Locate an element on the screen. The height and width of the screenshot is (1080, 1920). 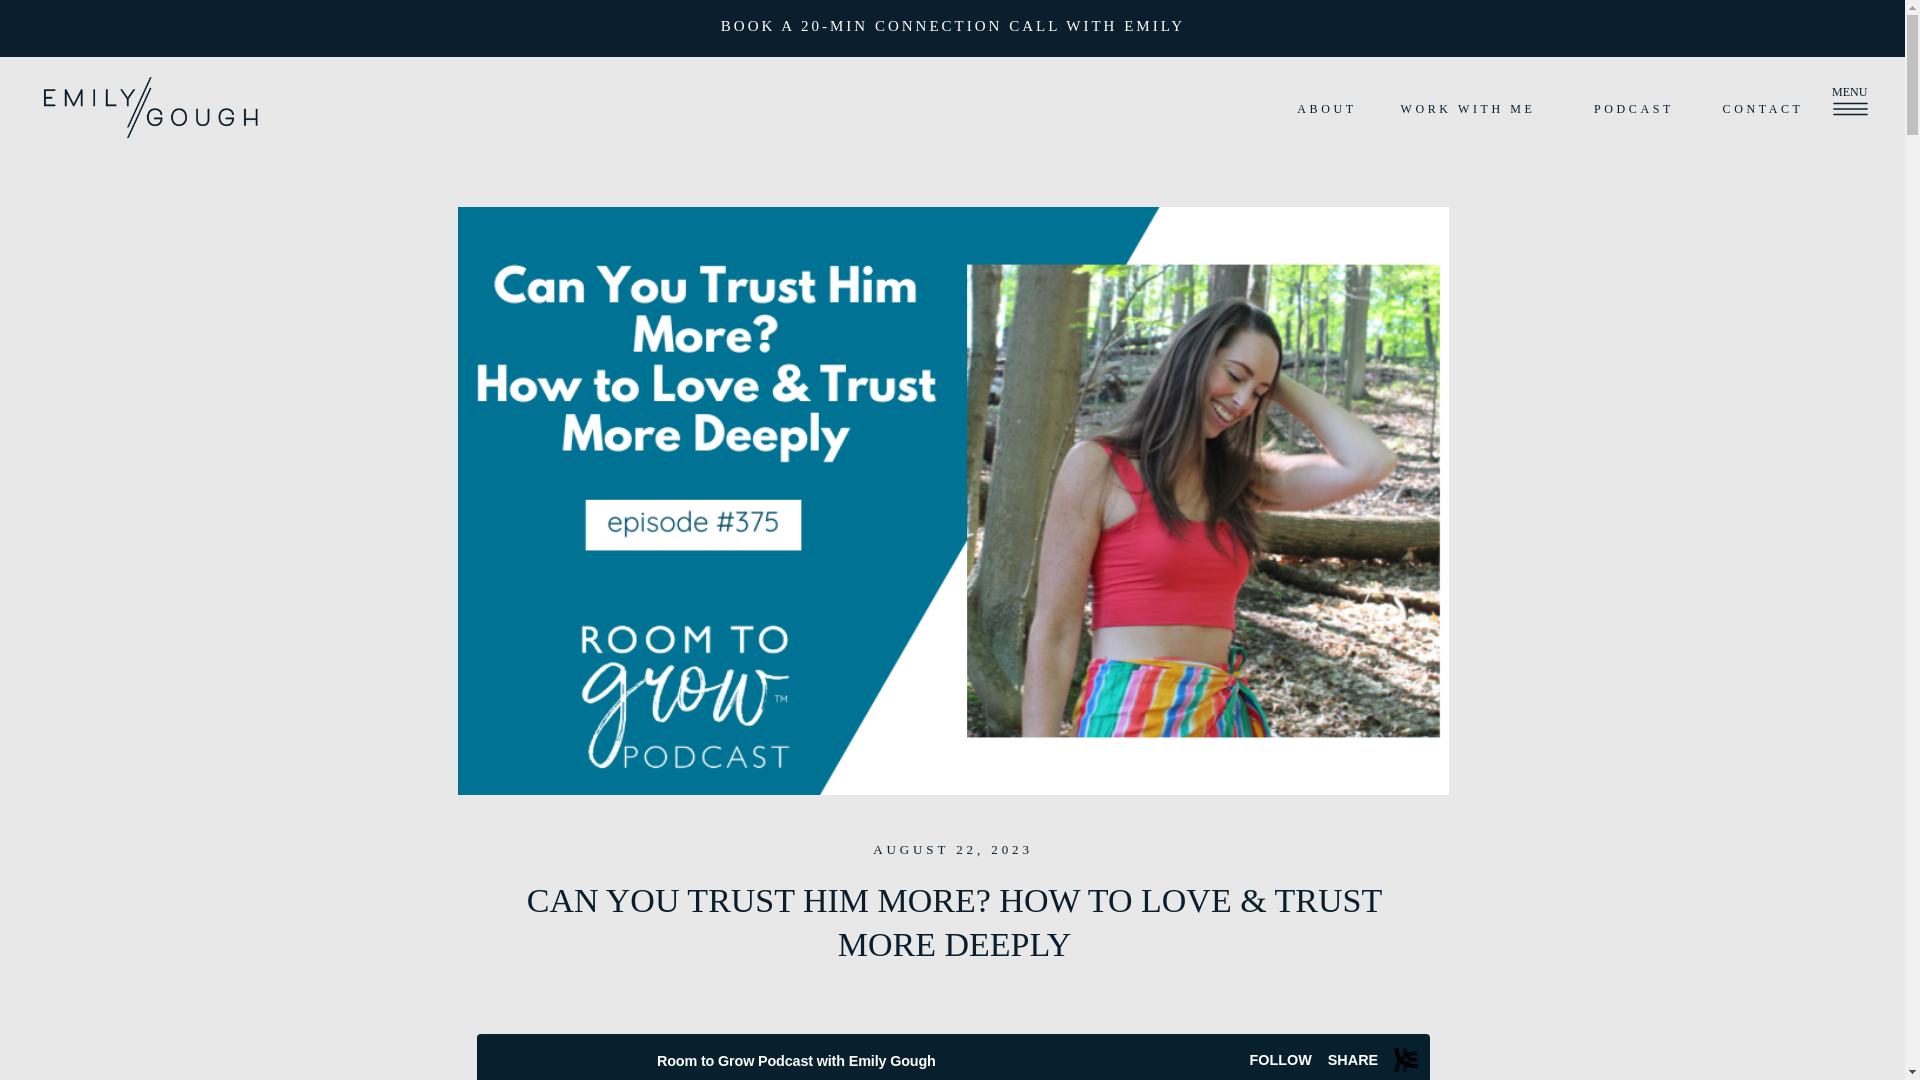
Embed Player is located at coordinates (952, 1056).